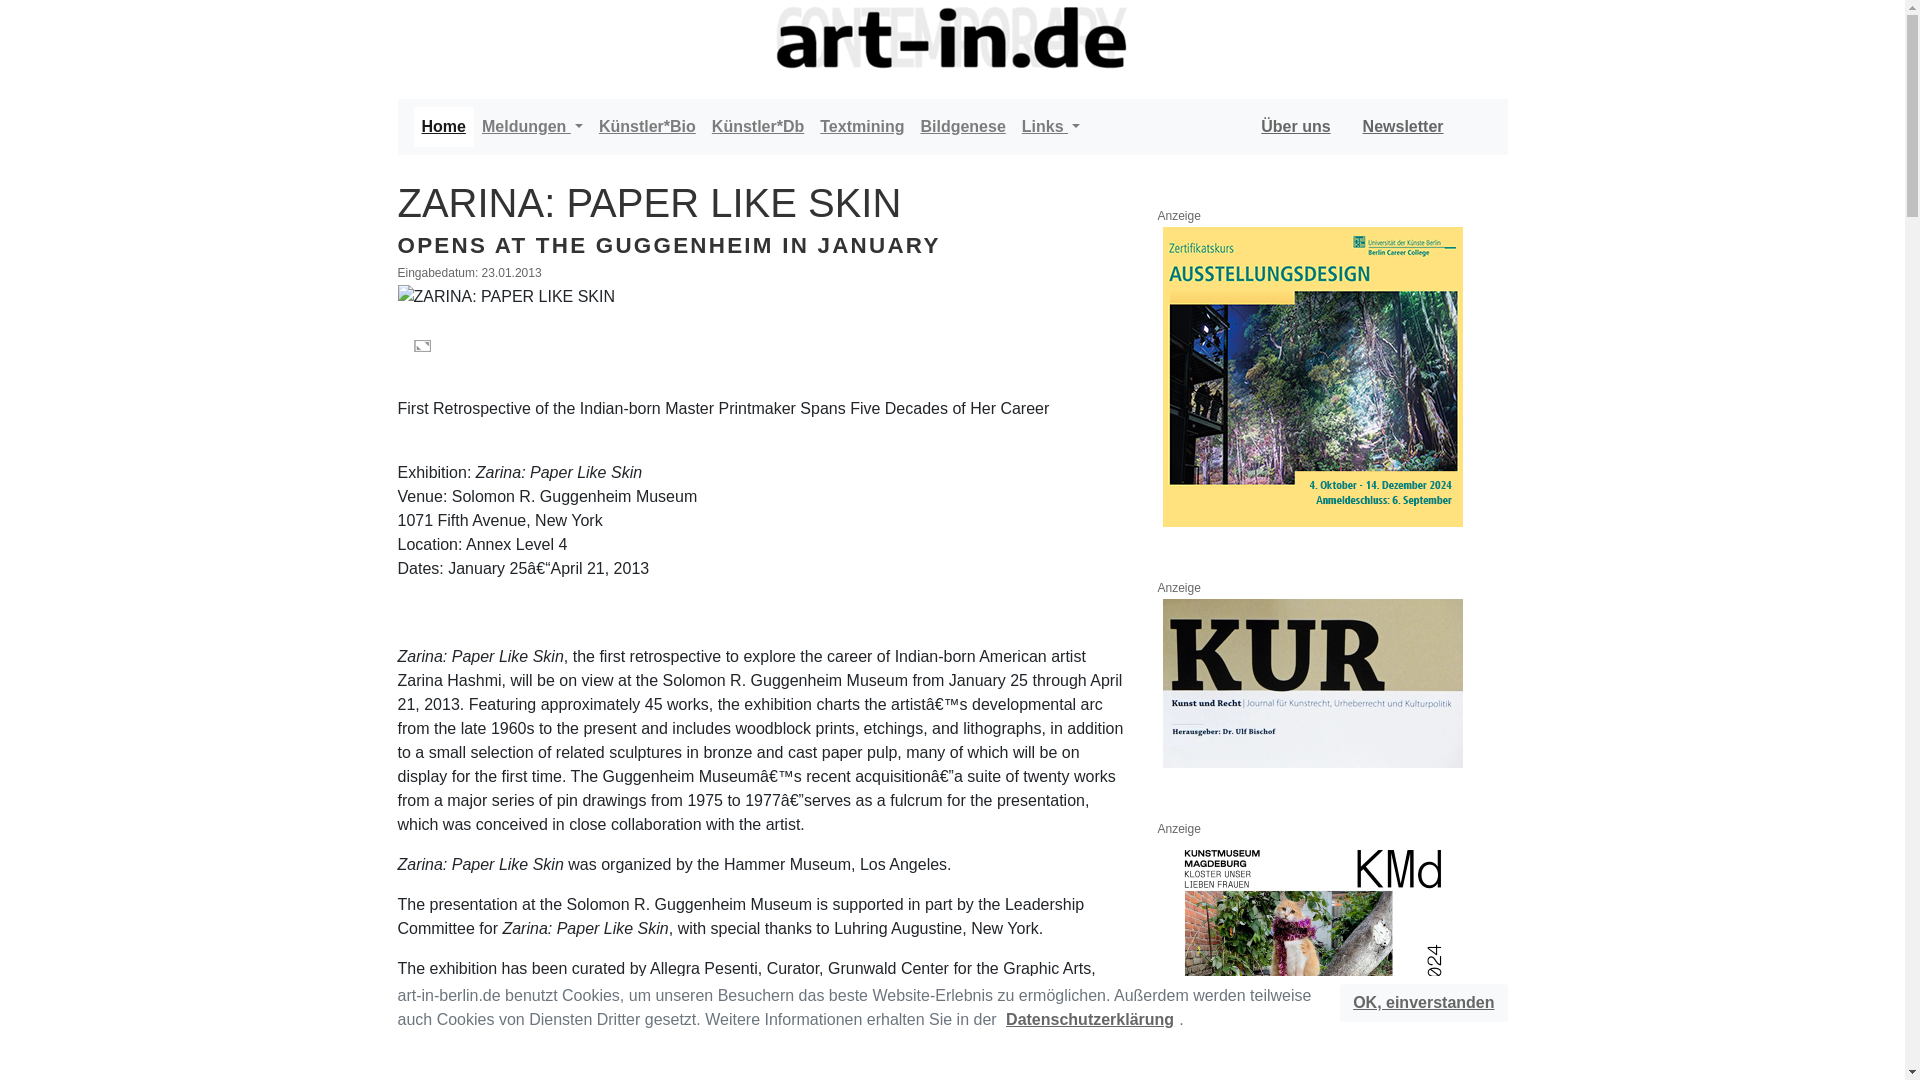 The height and width of the screenshot is (1080, 1920). Describe the element at coordinates (862, 126) in the screenshot. I see `Textmining` at that location.